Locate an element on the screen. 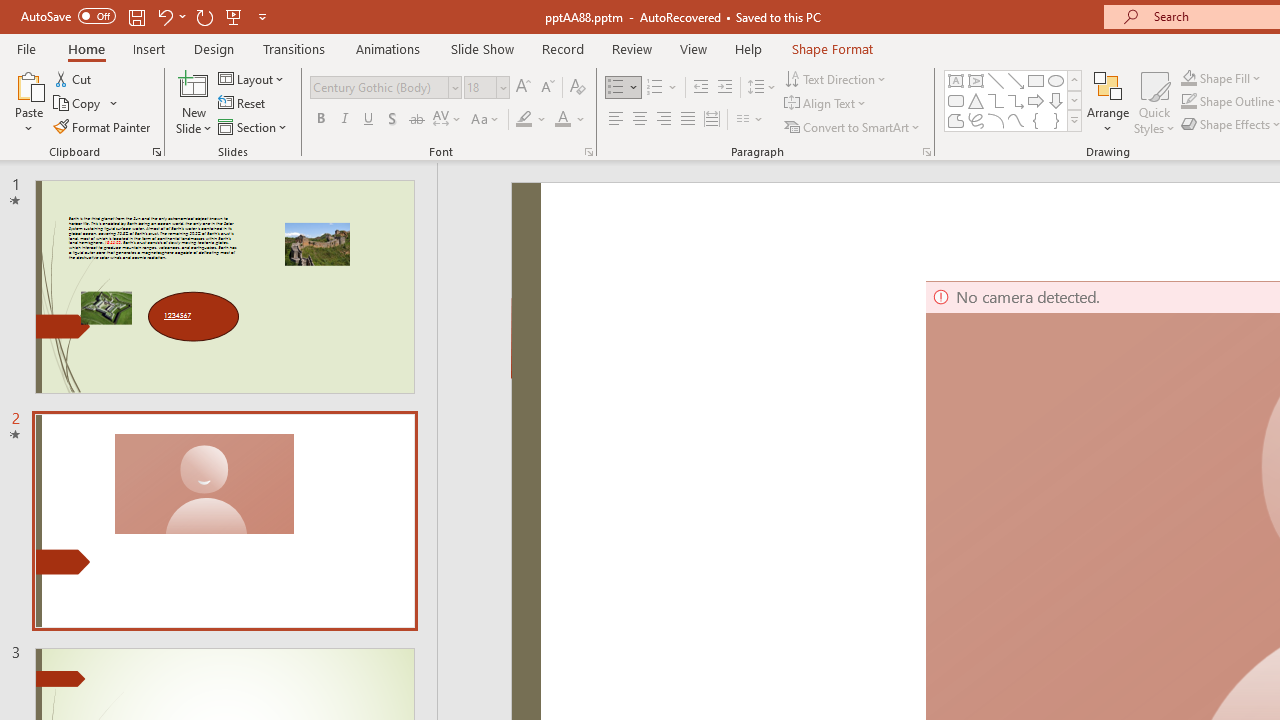 The width and height of the screenshot is (1280, 720). Change Picture is located at coordinates (379, 104).